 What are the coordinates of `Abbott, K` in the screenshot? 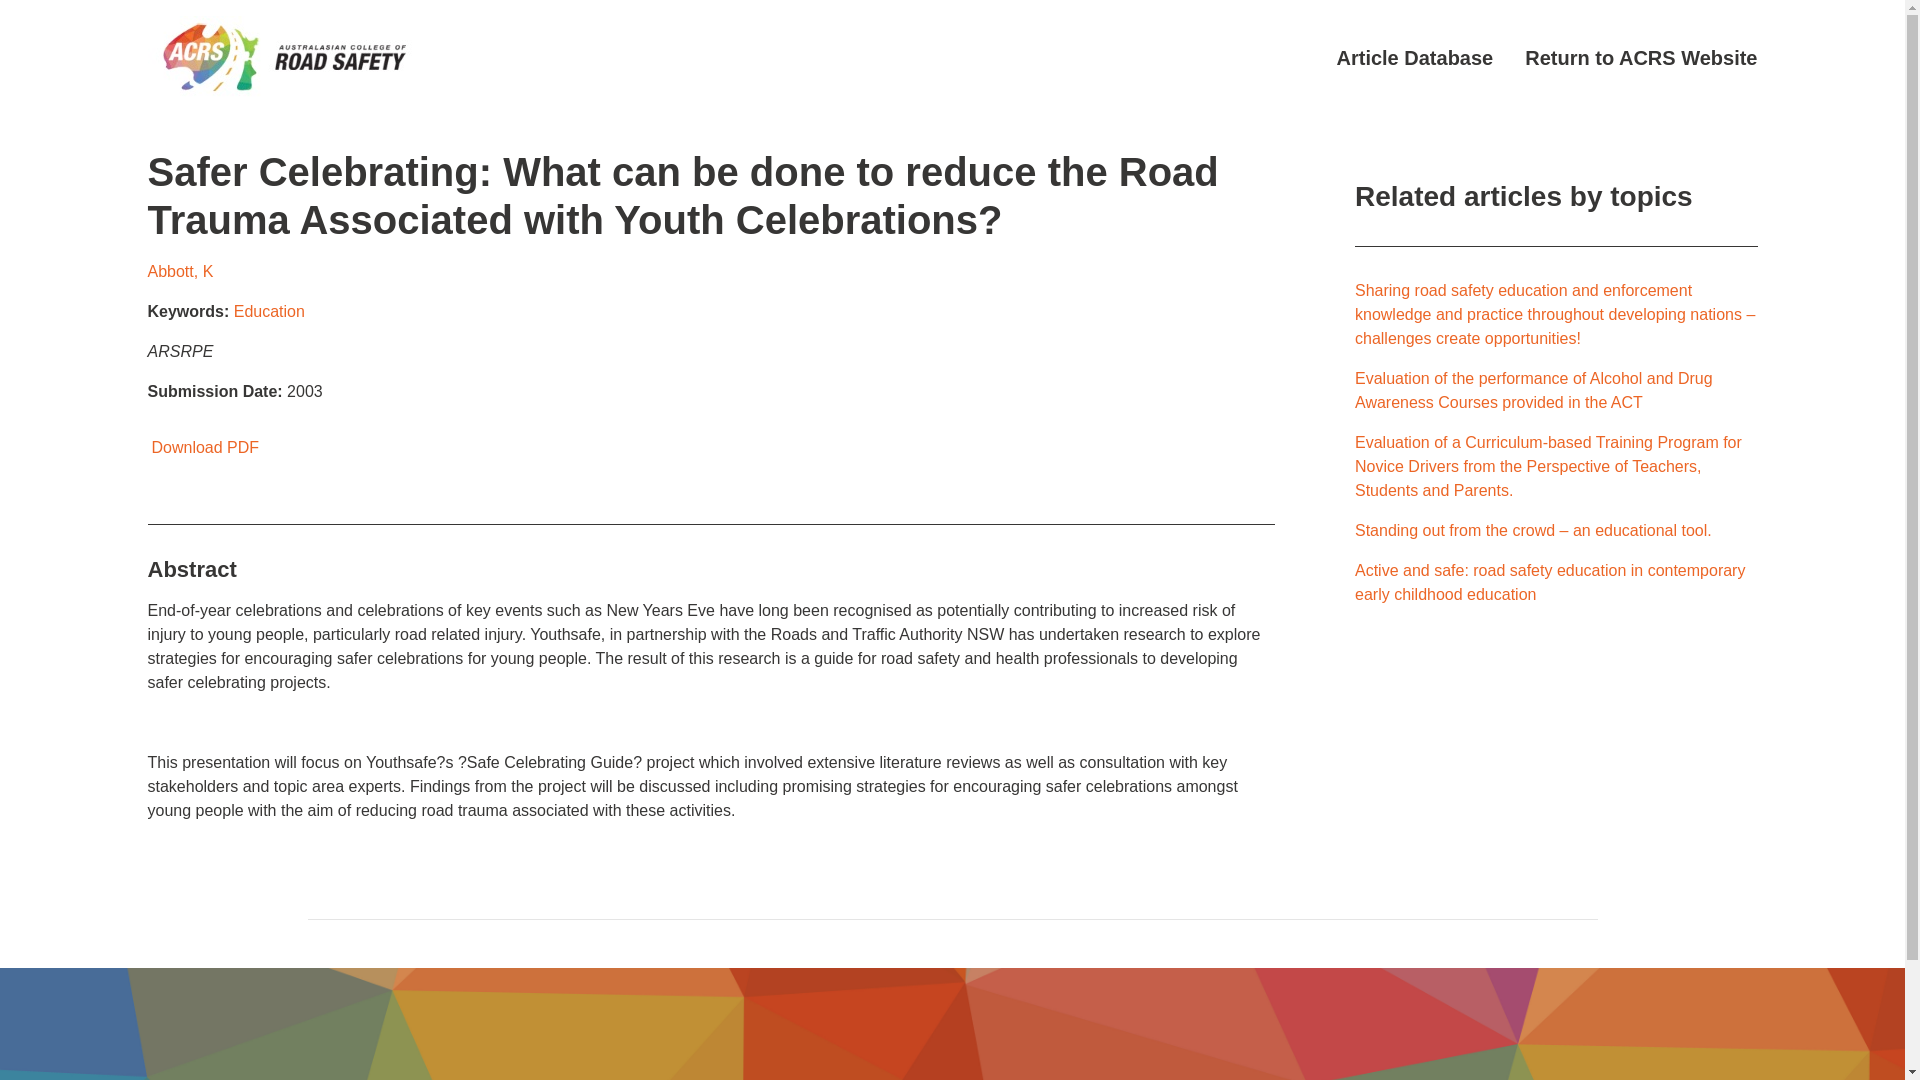 It's located at (180, 271).